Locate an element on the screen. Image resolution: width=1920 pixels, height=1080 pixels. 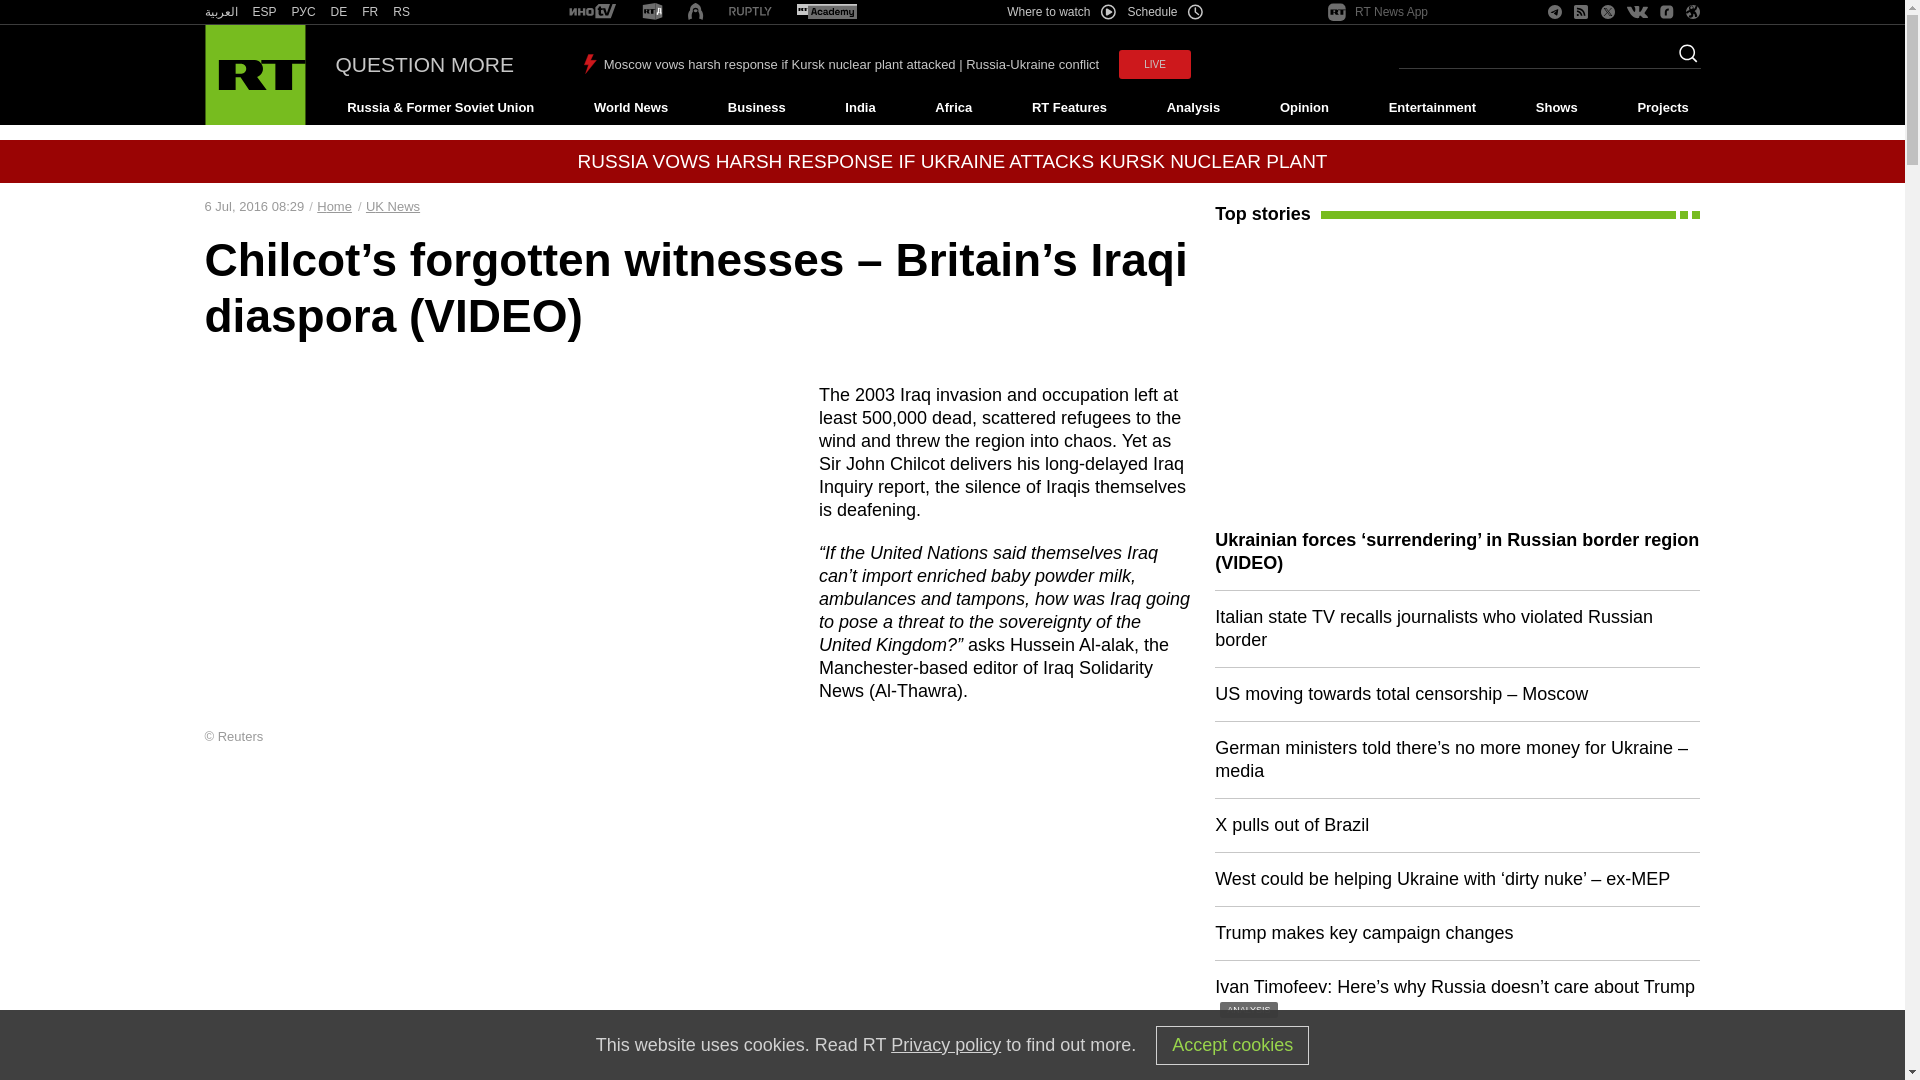
Schedule is located at coordinates (1166, 12).